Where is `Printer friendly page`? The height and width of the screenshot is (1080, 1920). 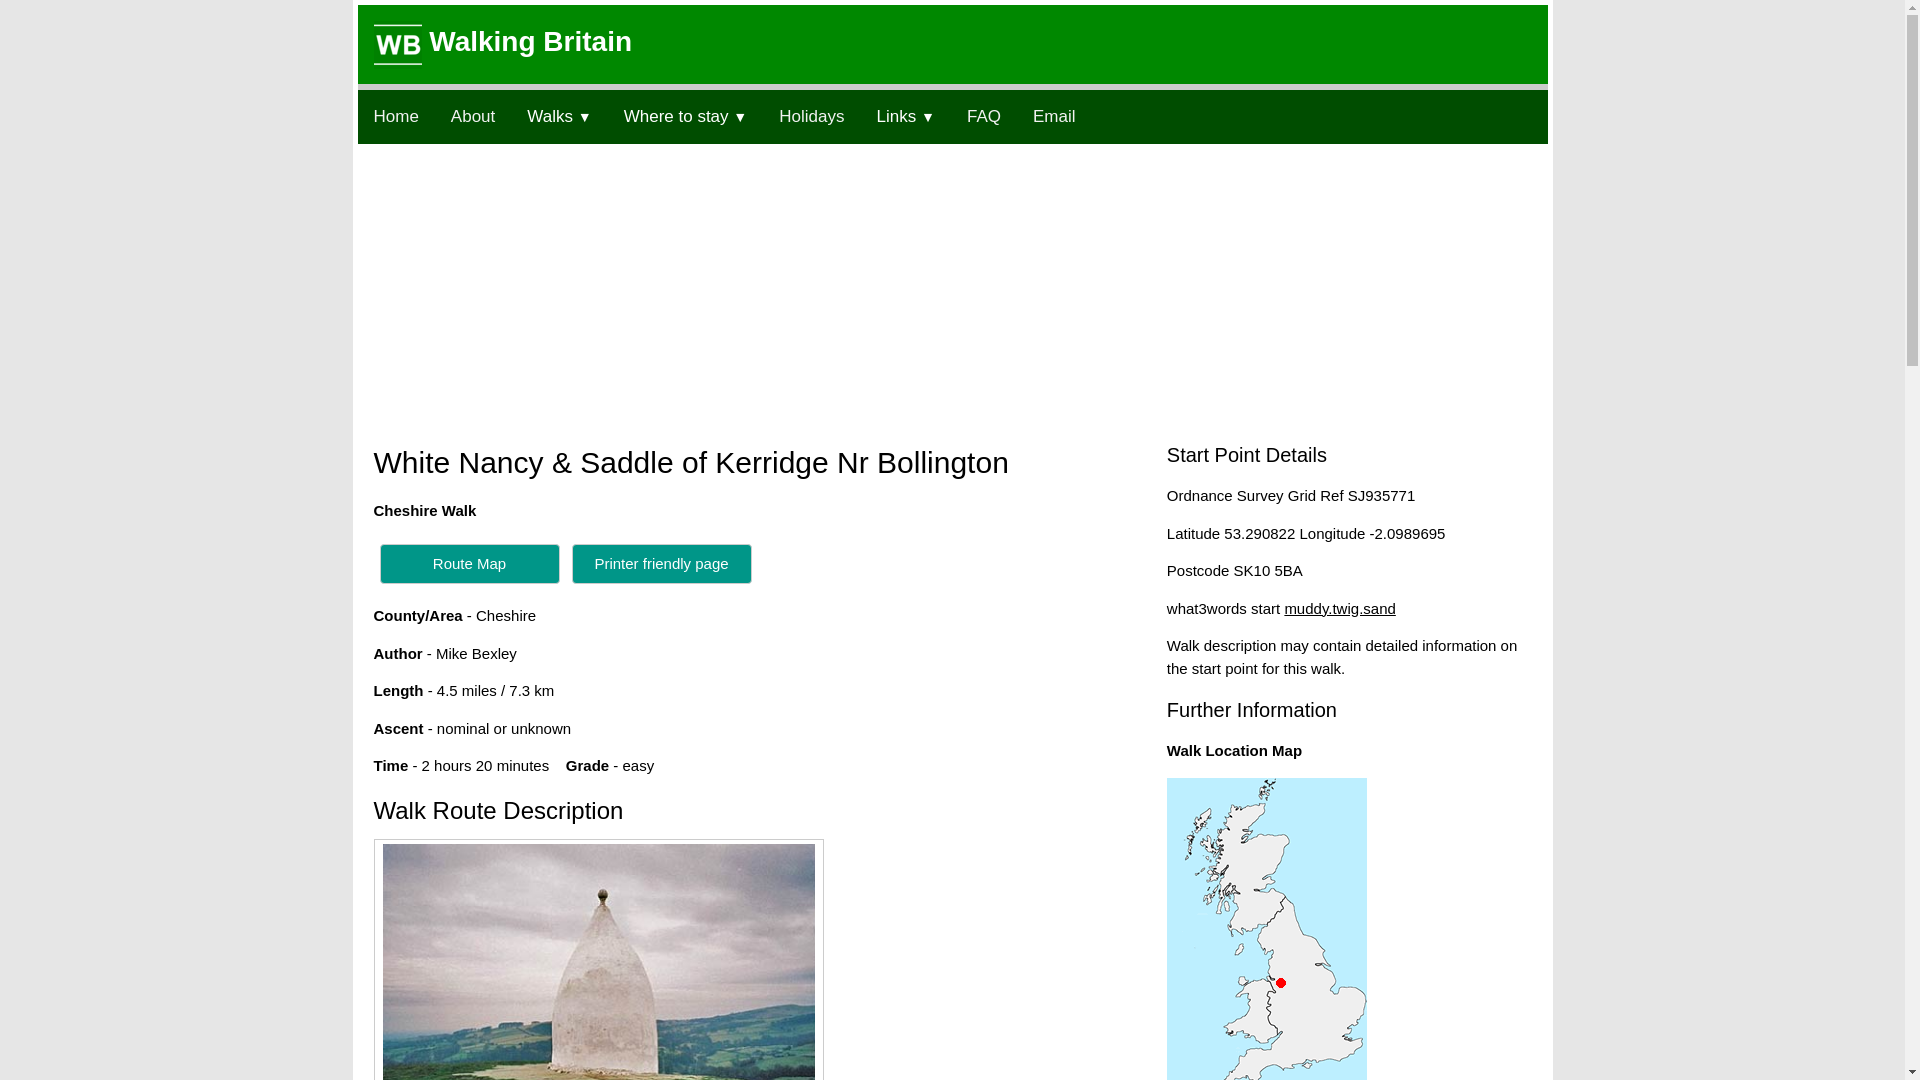 Printer friendly page is located at coordinates (662, 564).